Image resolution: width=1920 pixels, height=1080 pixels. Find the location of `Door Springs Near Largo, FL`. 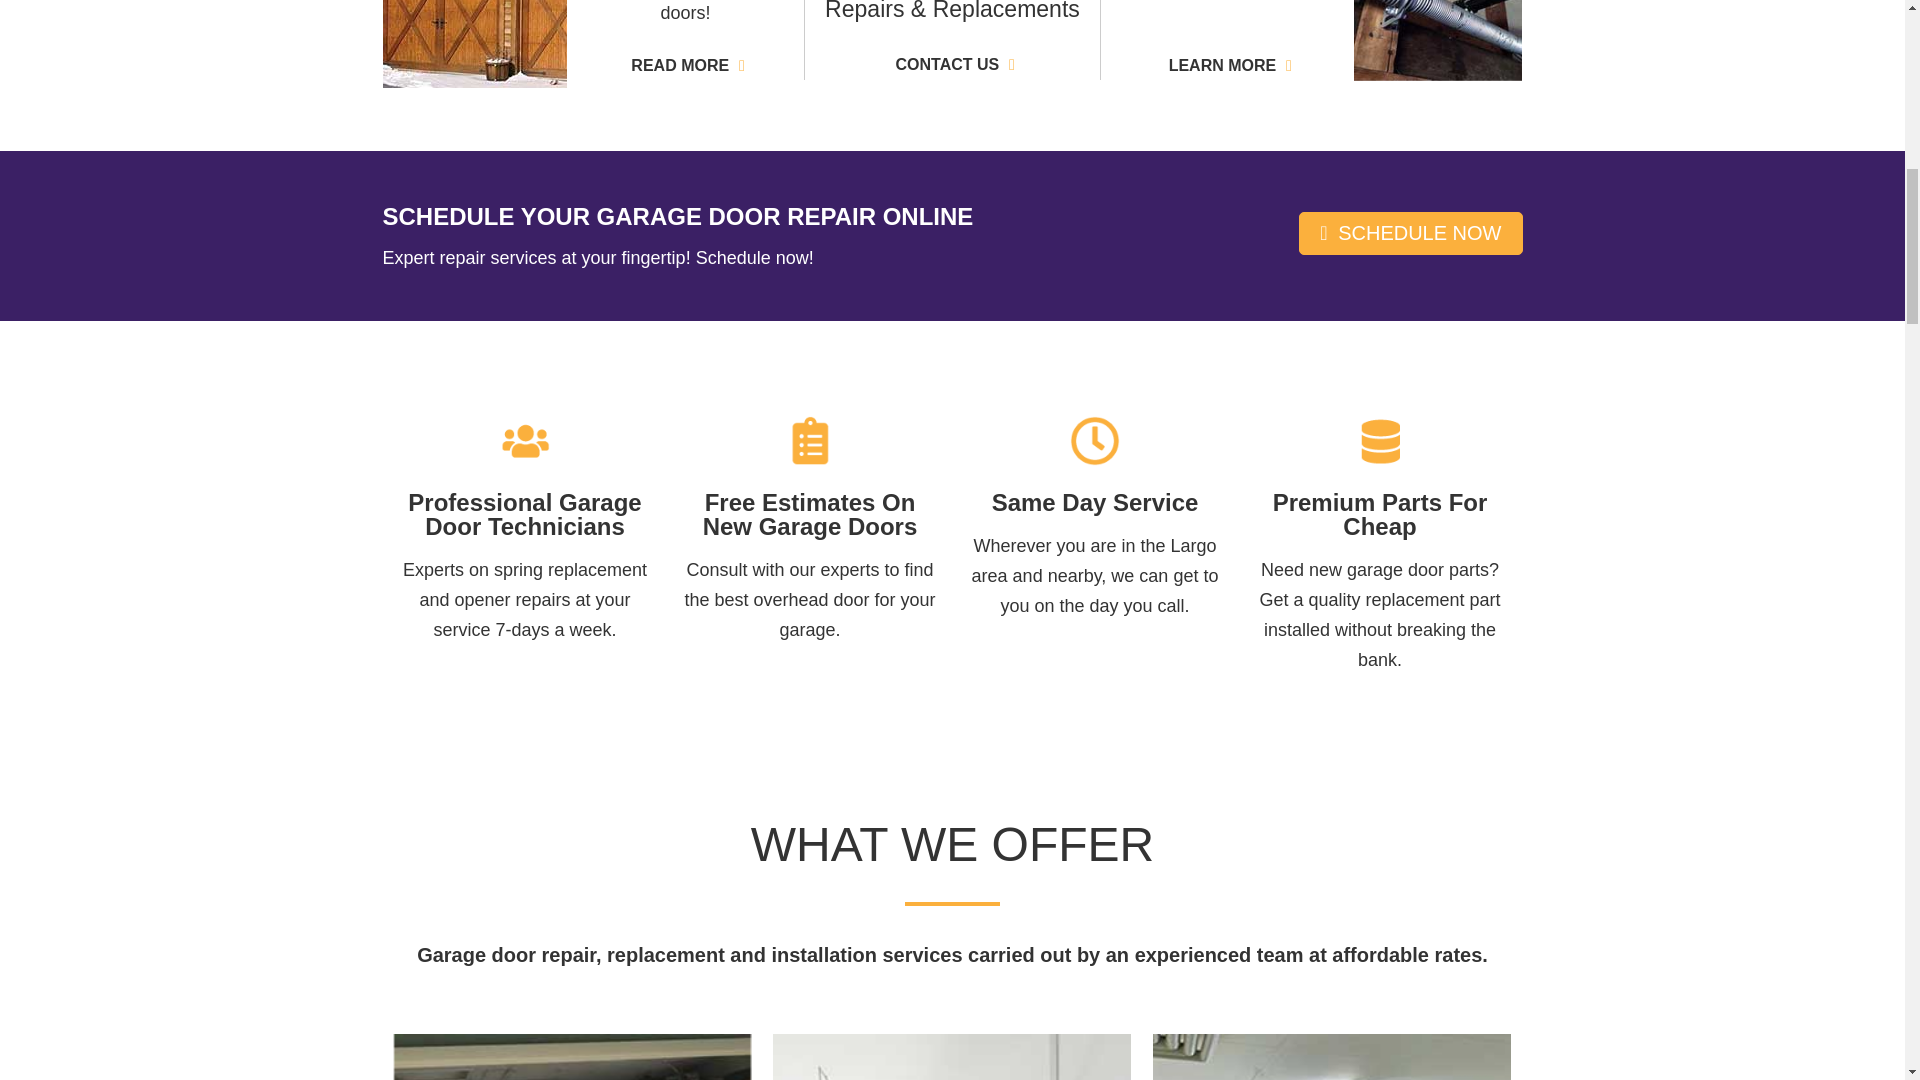

Door Springs Near Largo, FL is located at coordinates (1438, 40).